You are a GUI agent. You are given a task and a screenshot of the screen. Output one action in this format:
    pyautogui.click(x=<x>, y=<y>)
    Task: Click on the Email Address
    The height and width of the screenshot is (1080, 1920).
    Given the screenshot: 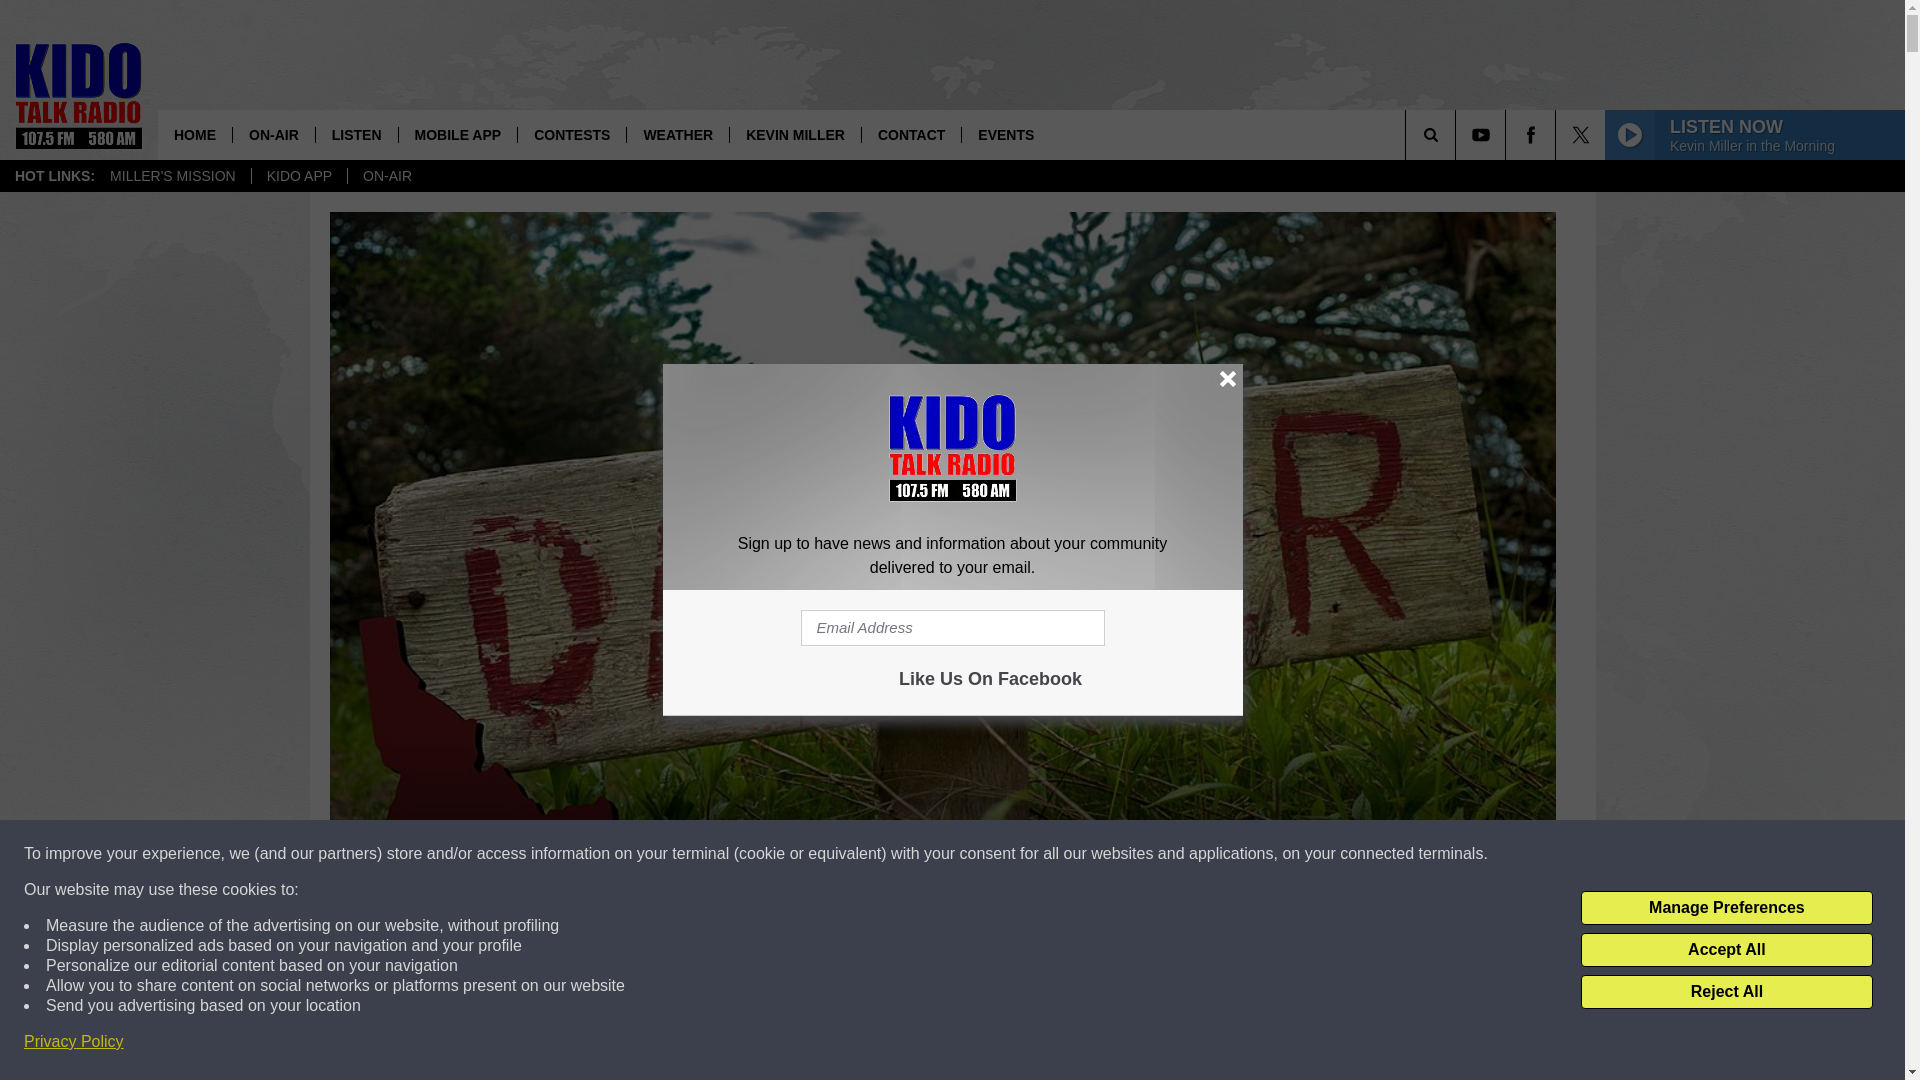 What is the action you would take?
    pyautogui.click(x=952, y=628)
    